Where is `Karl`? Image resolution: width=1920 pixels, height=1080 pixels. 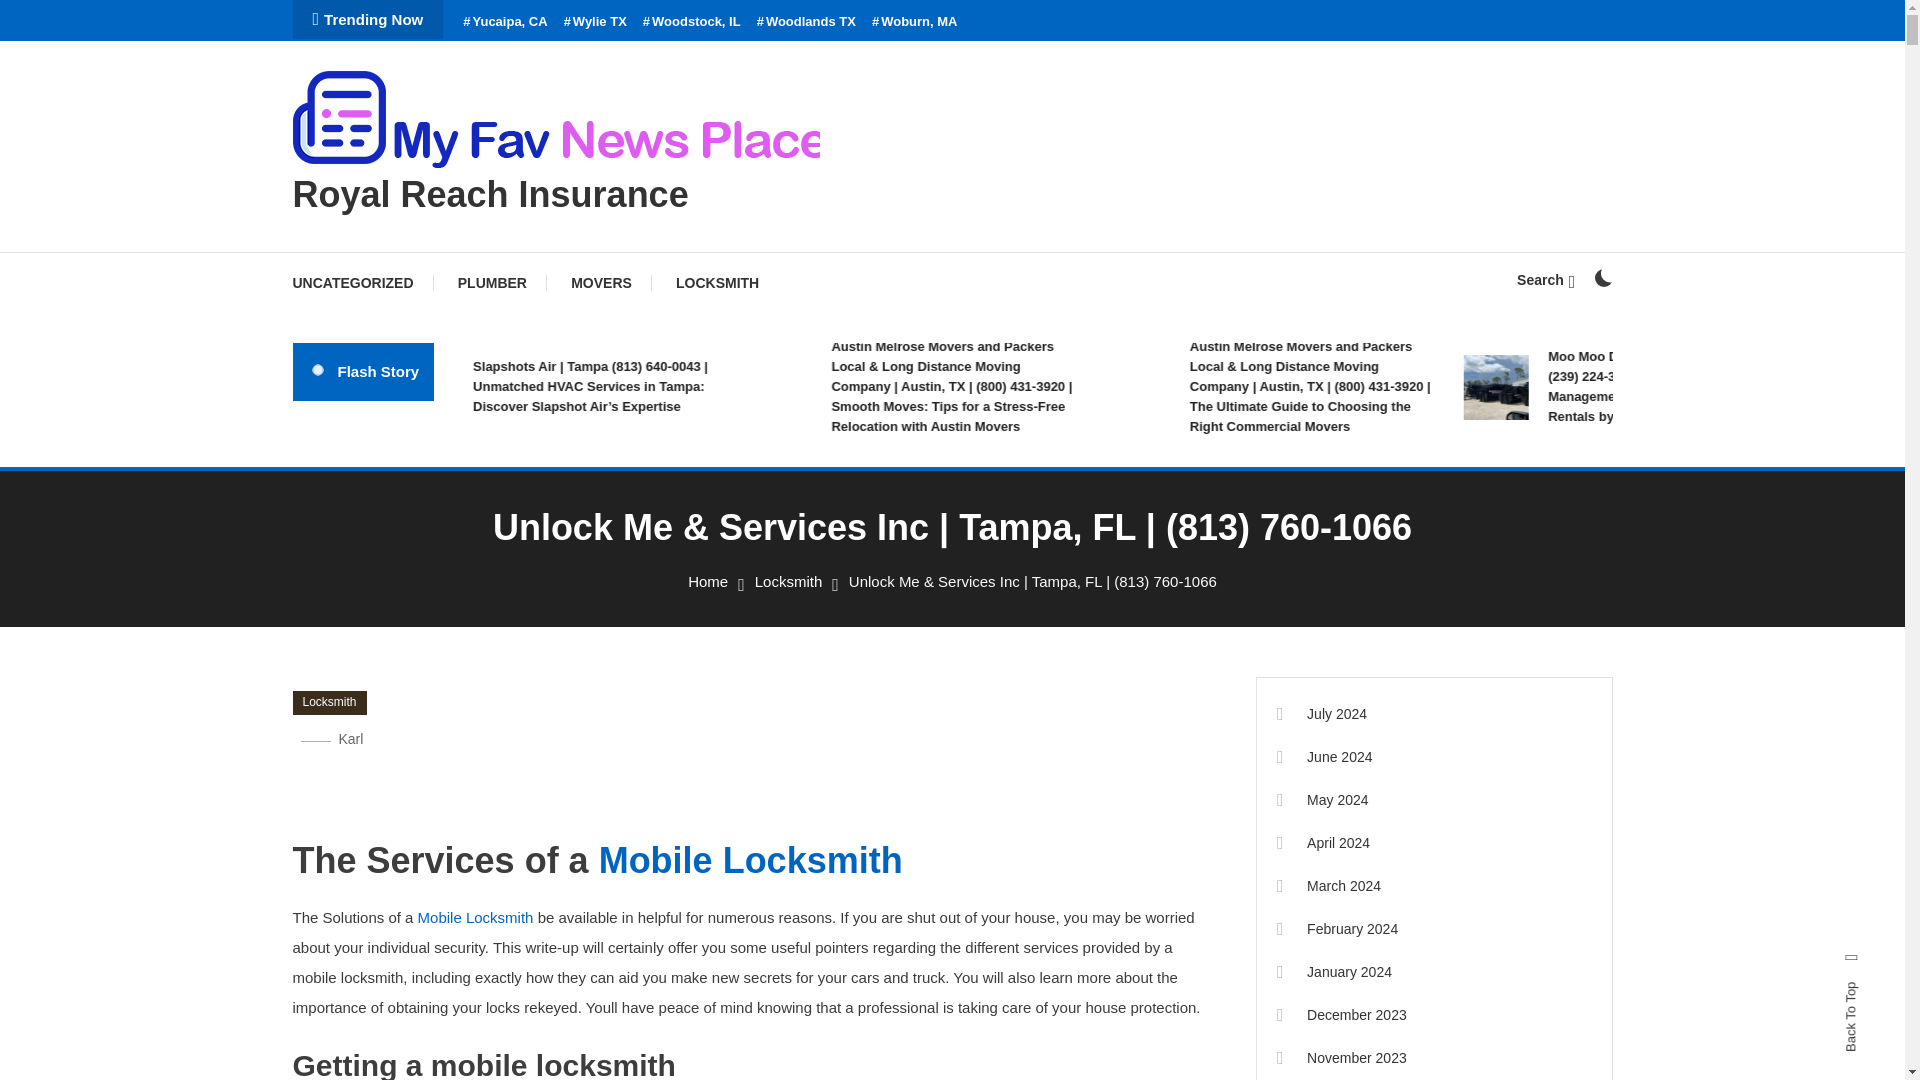 Karl is located at coordinates (350, 739).